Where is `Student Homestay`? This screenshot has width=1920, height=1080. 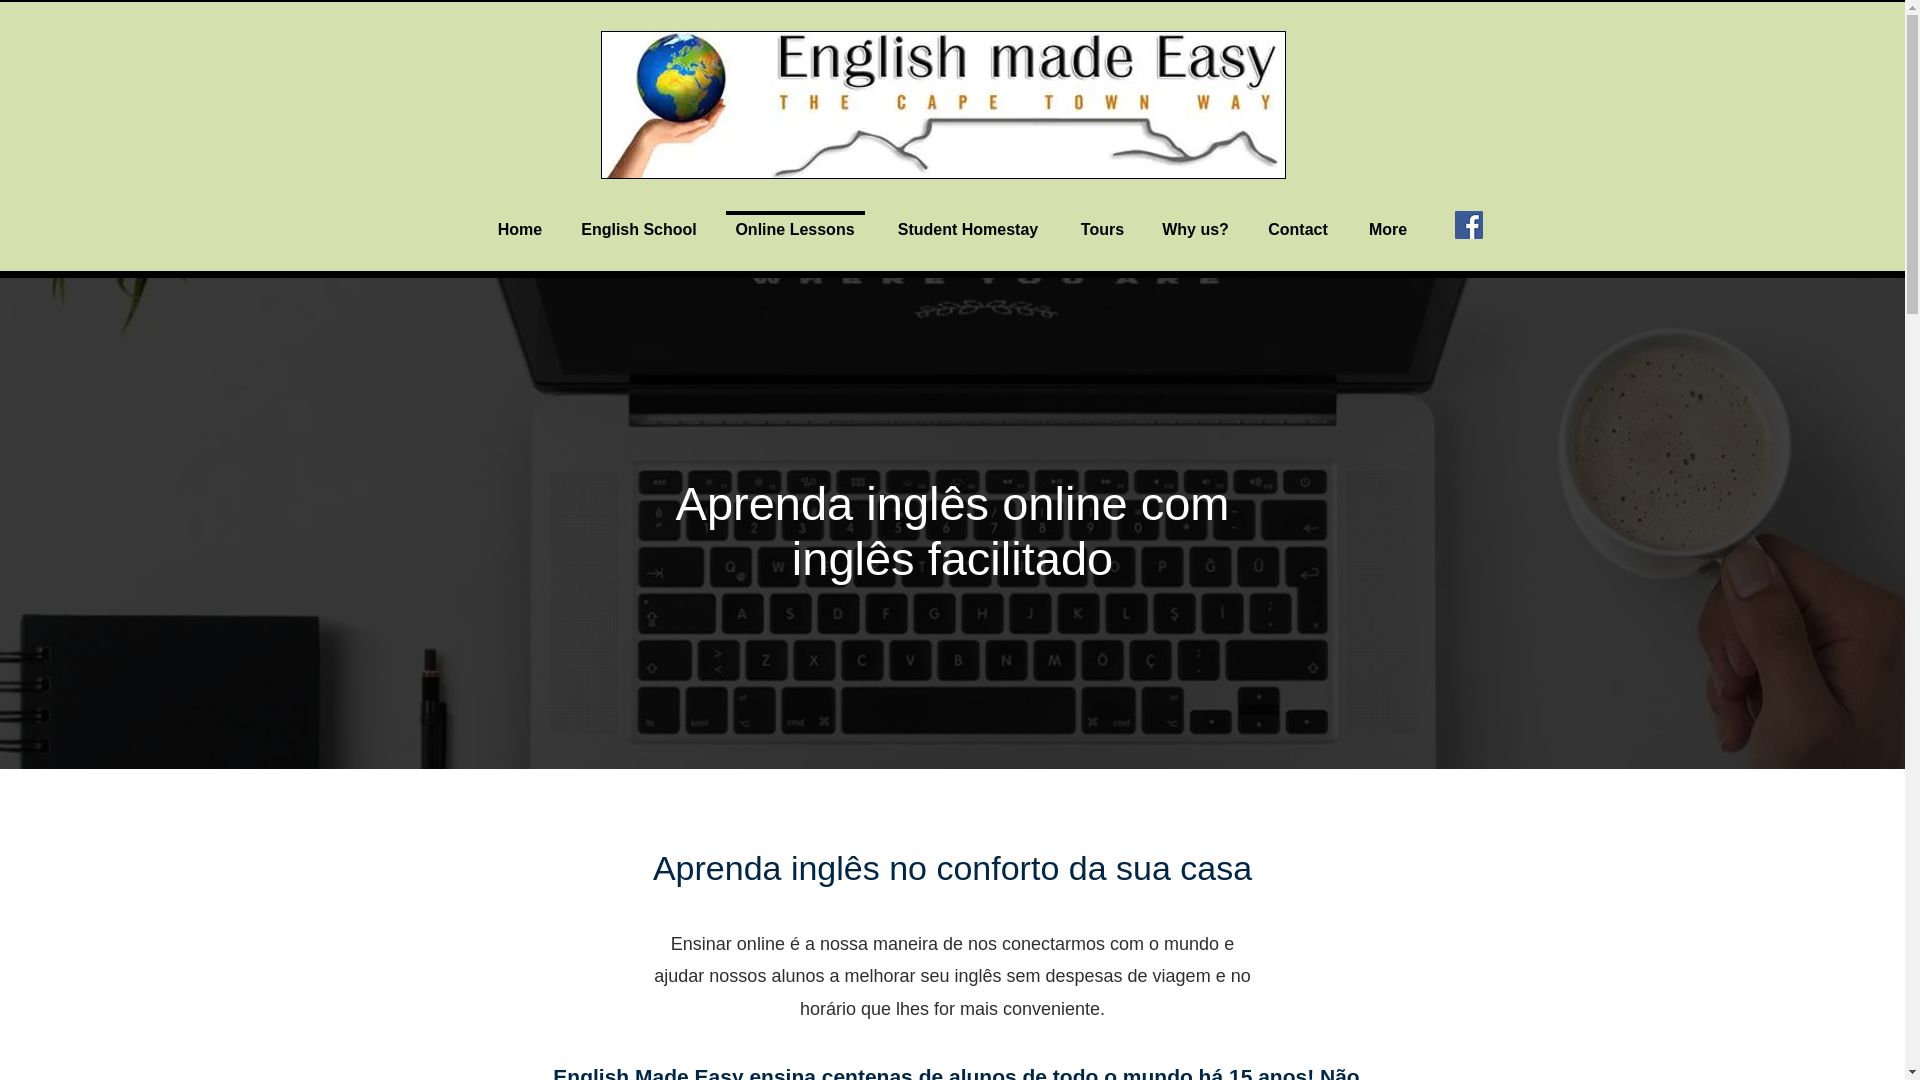
Student Homestay is located at coordinates (967, 220).